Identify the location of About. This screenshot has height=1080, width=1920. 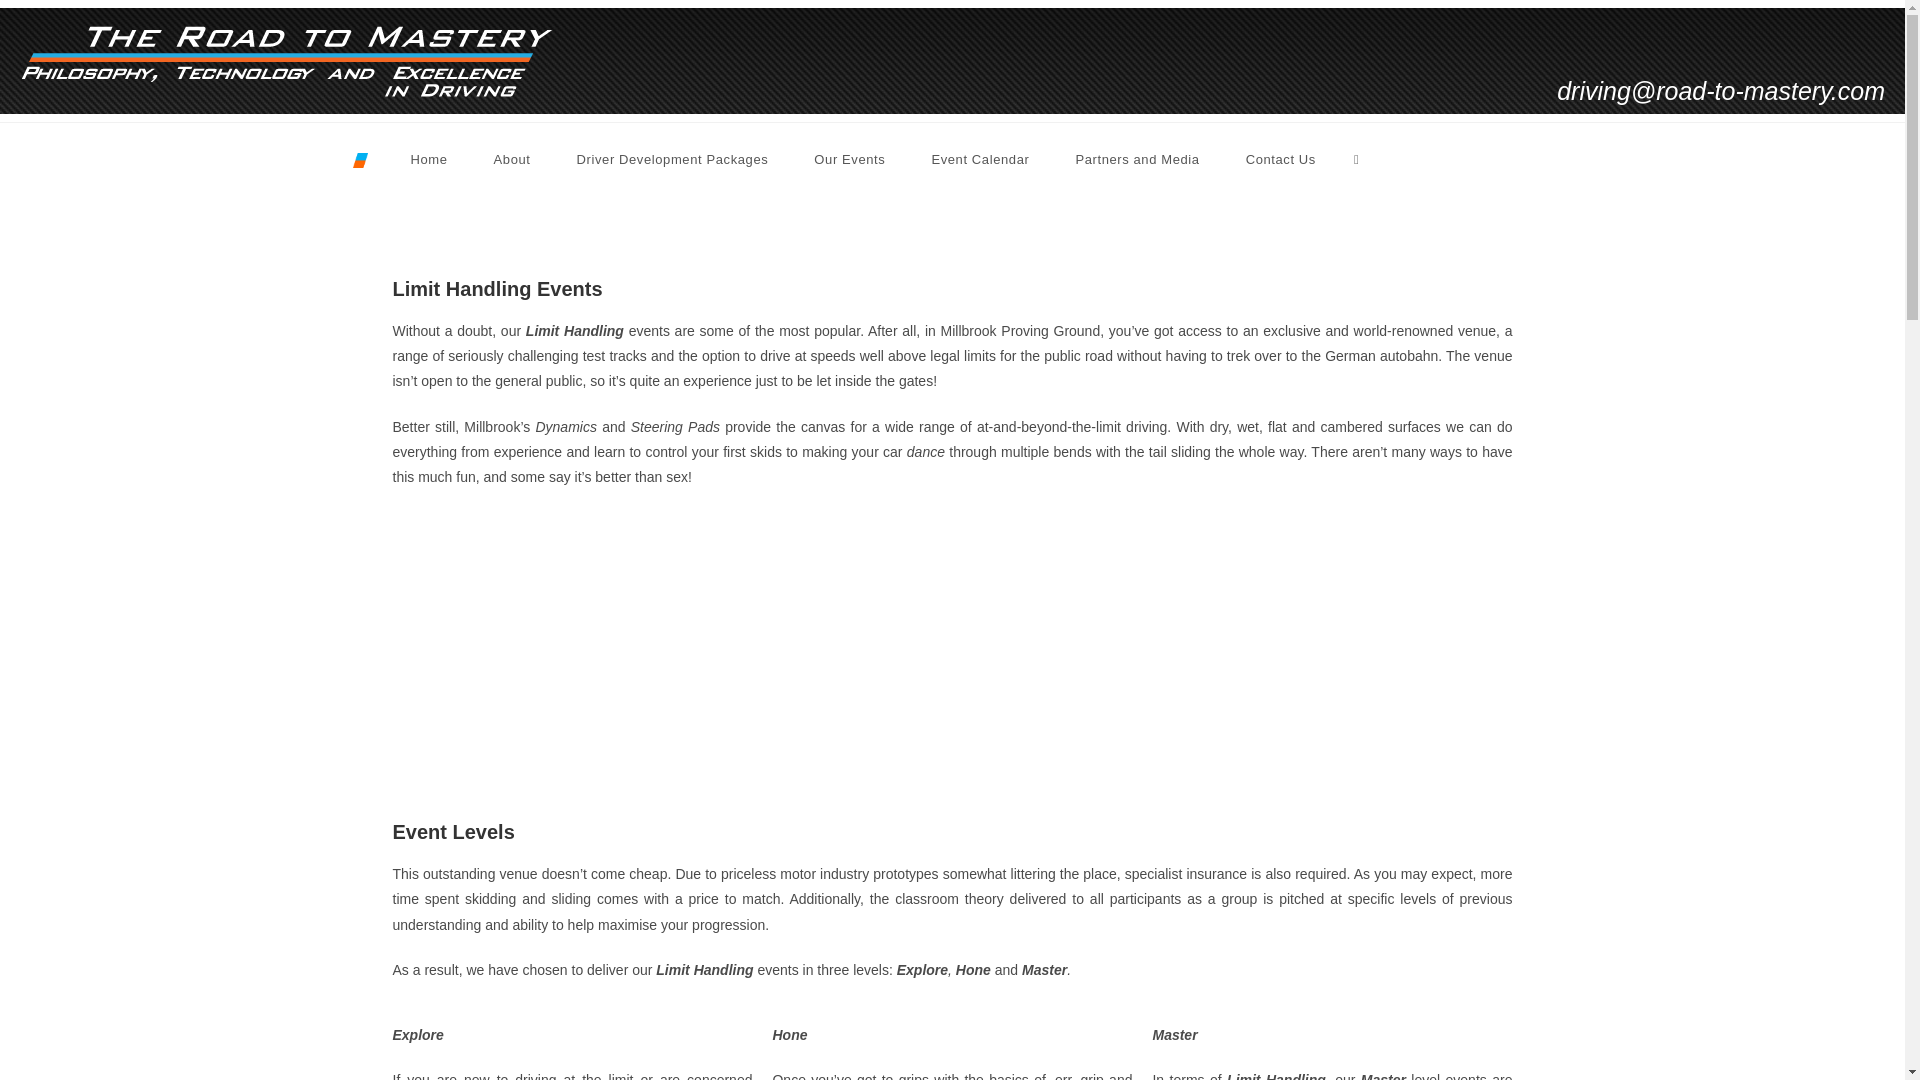
(512, 160).